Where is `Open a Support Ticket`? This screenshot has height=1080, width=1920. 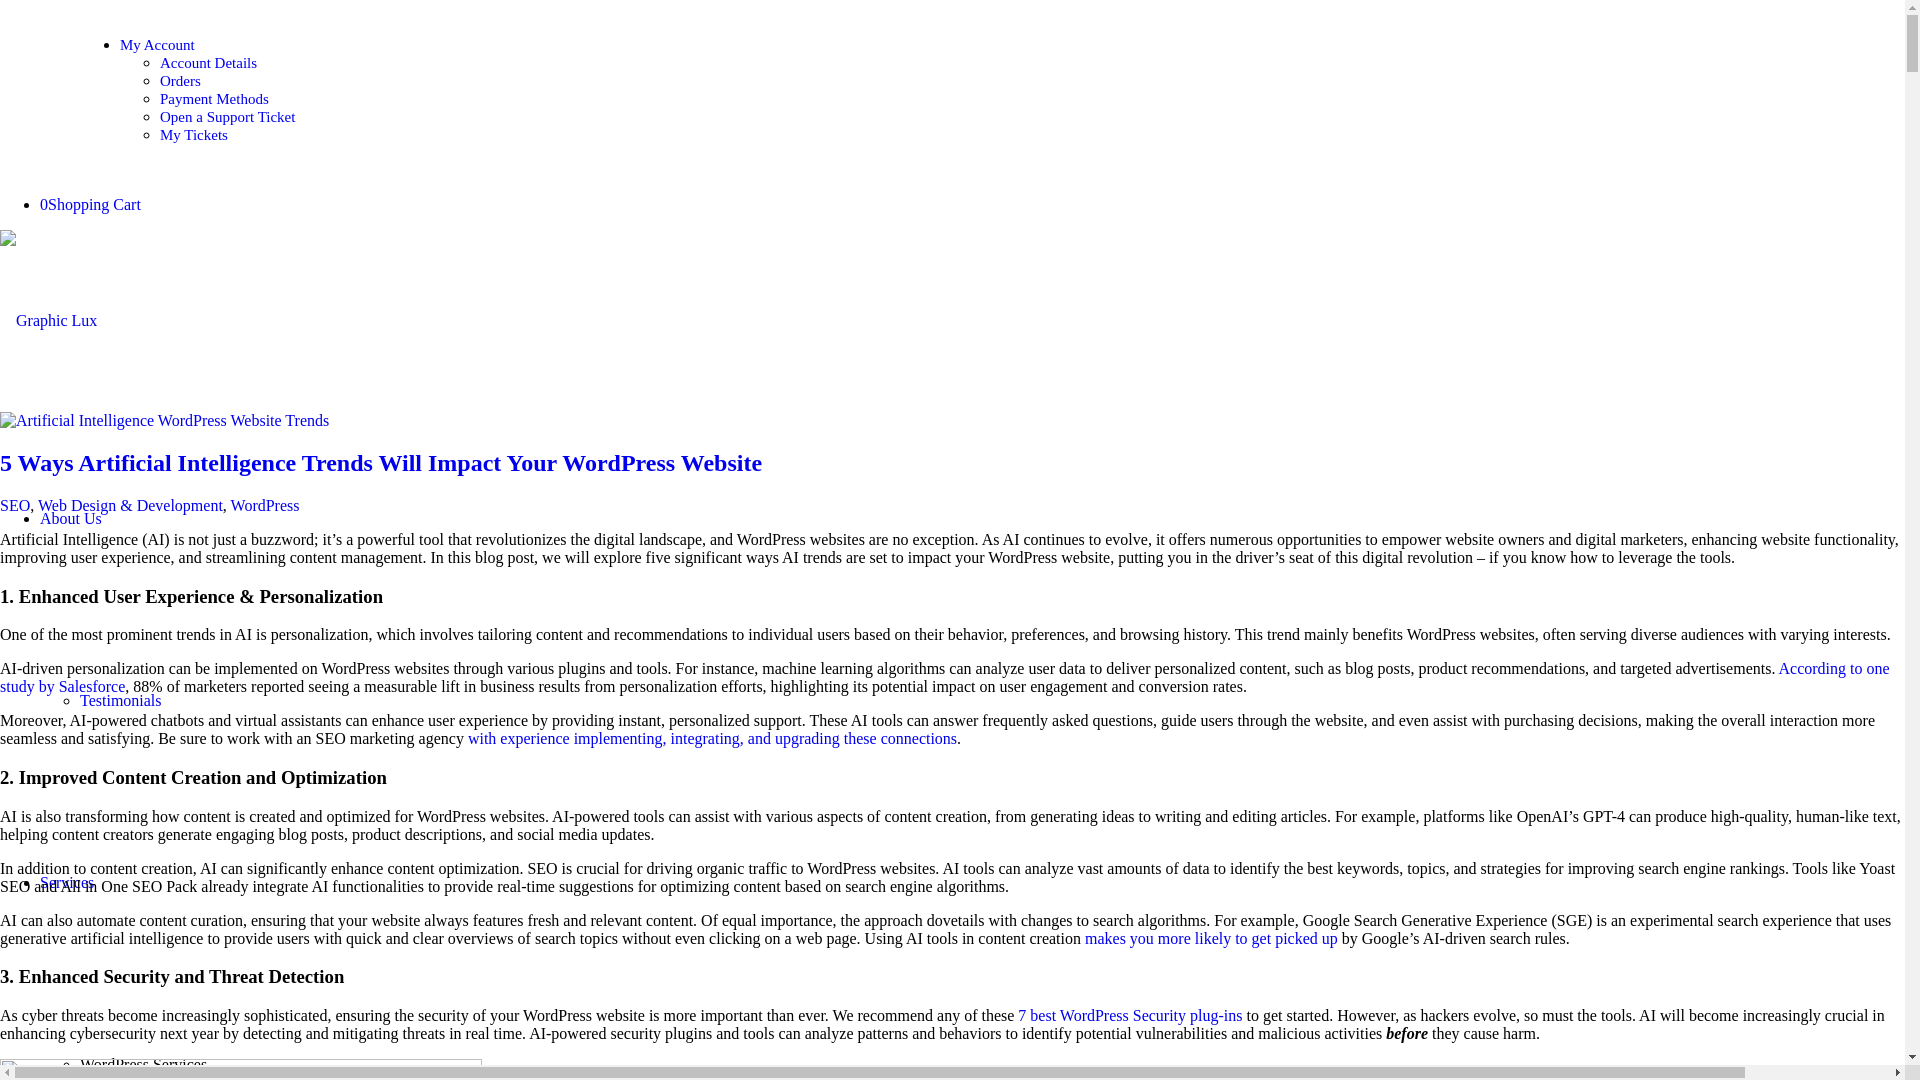
Open a Support Ticket is located at coordinates (227, 117).